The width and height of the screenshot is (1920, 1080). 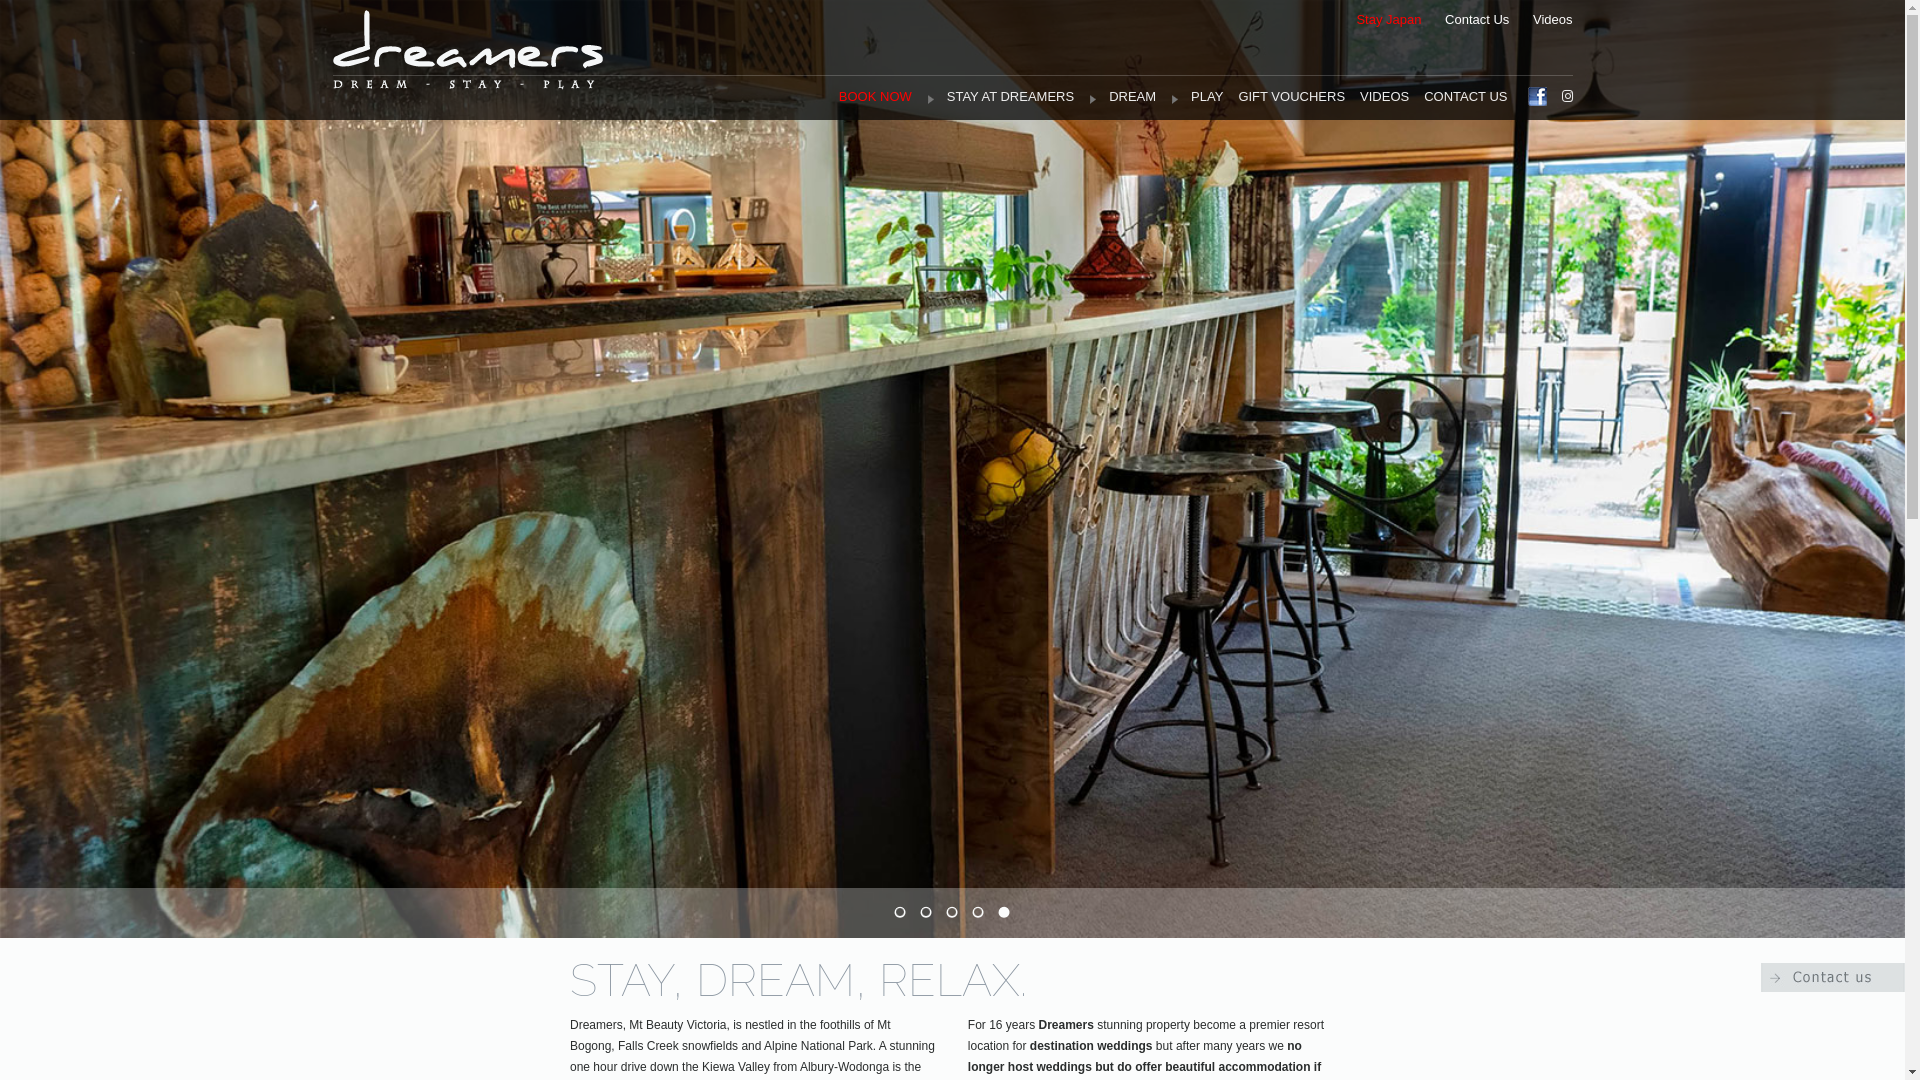 I want to click on 1, so click(x=901, y=913).